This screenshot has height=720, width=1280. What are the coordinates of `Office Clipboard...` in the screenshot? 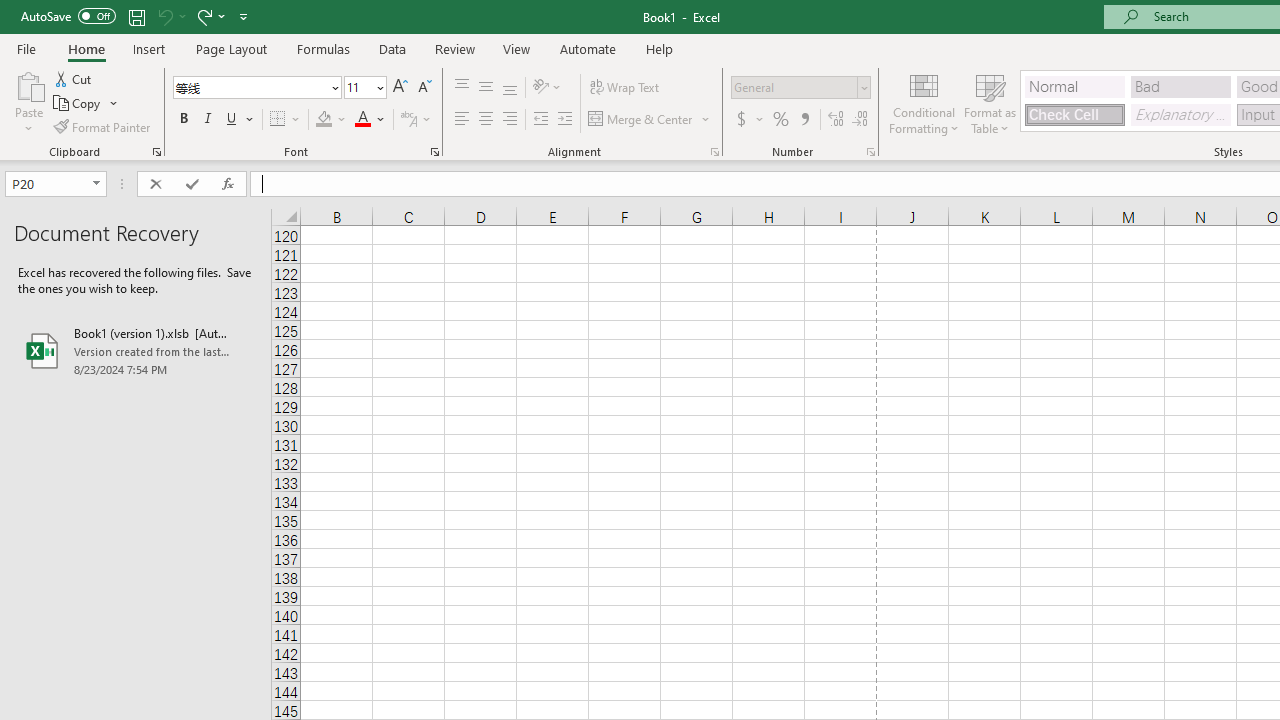 It's located at (156, 152).